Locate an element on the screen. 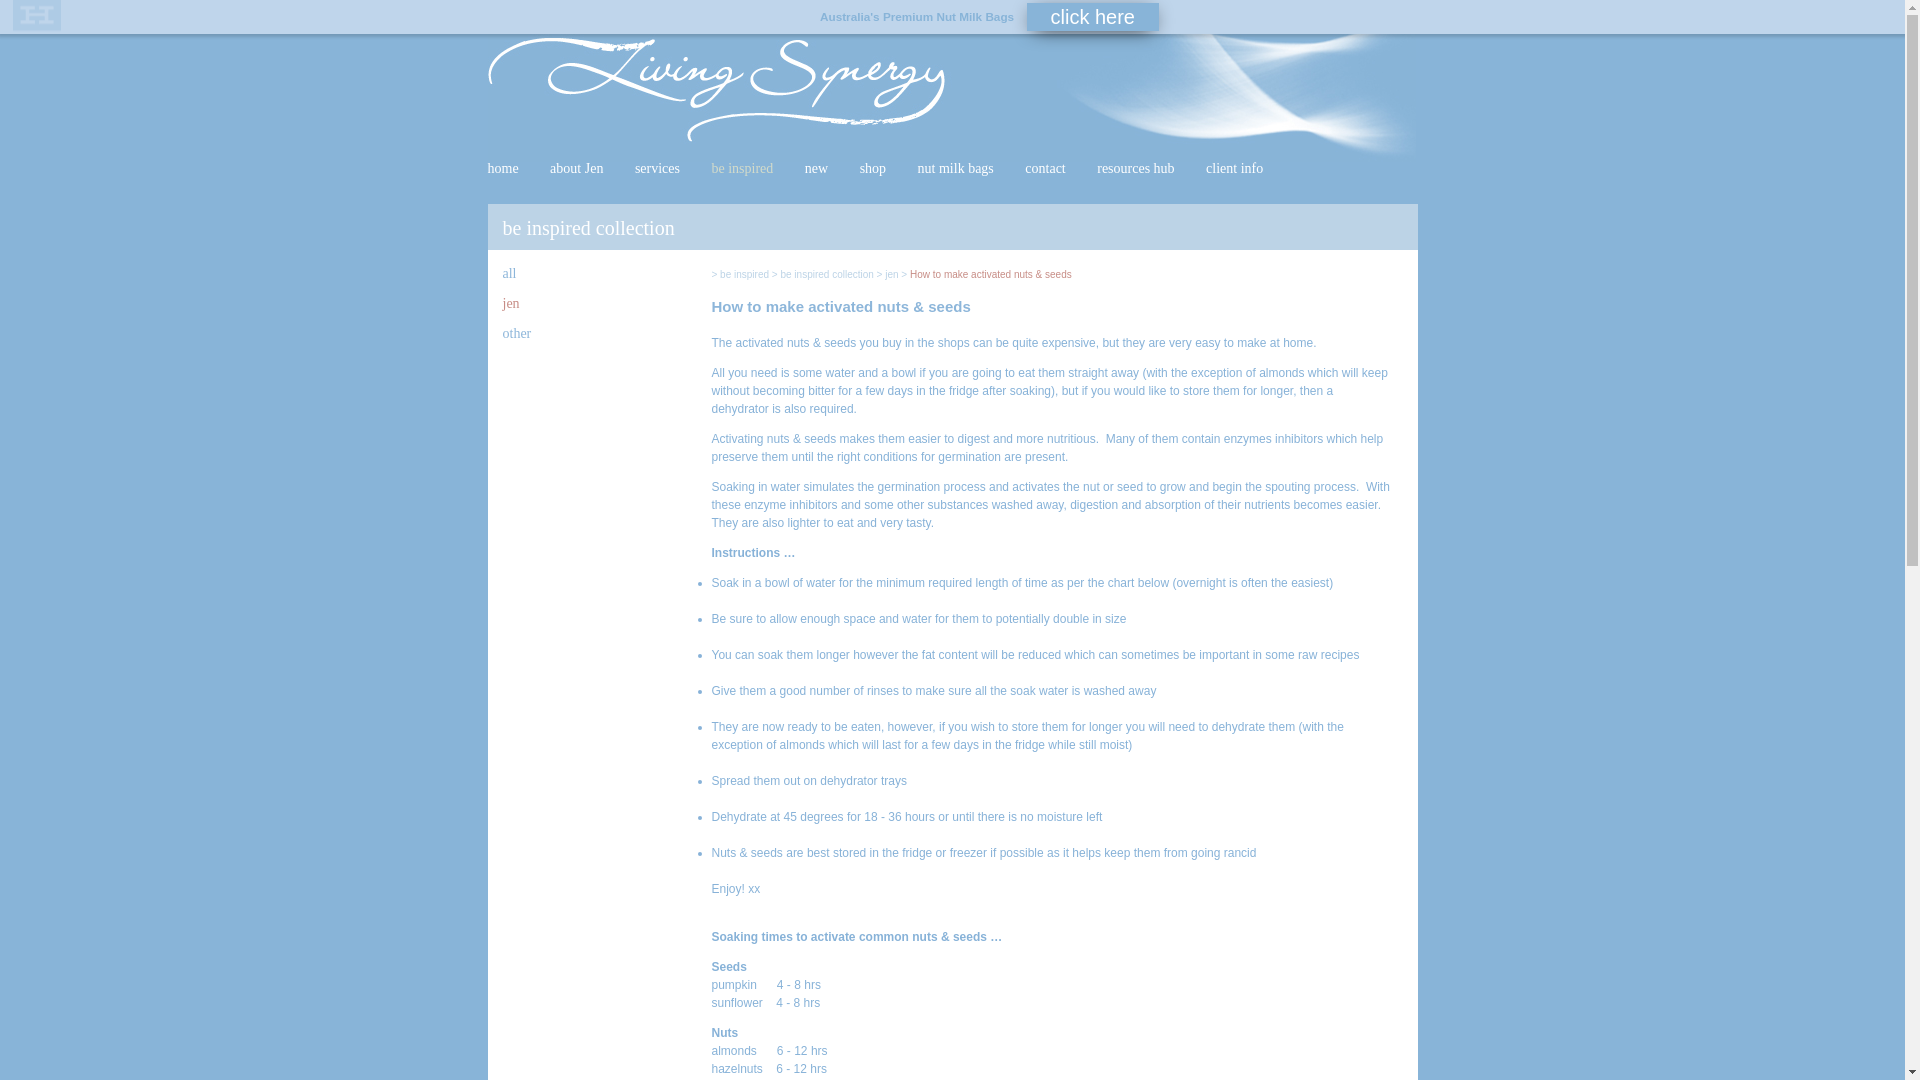 This screenshot has height=1080, width=1920. > be inspired collection > is located at coordinates (826, 274).